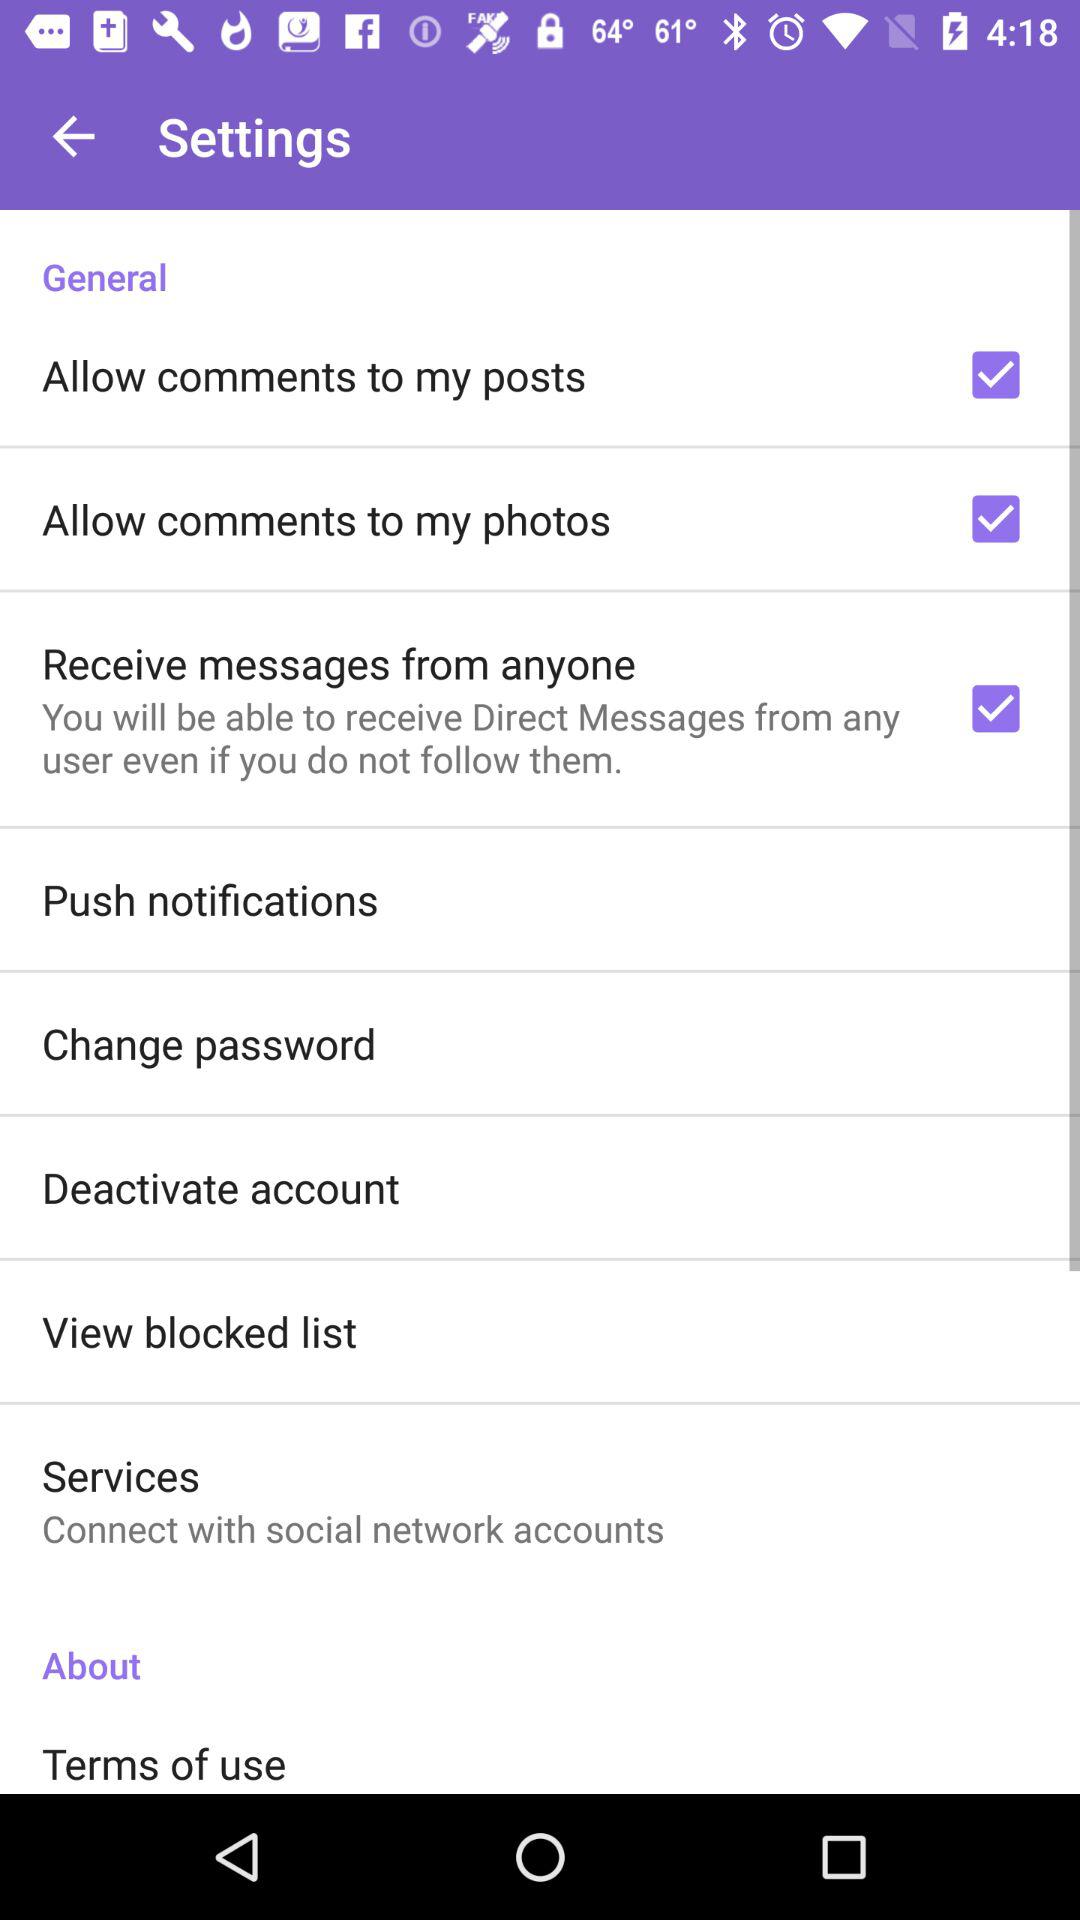 This screenshot has width=1080, height=1920. I want to click on select the item above deactivate account icon, so click(209, 1042).